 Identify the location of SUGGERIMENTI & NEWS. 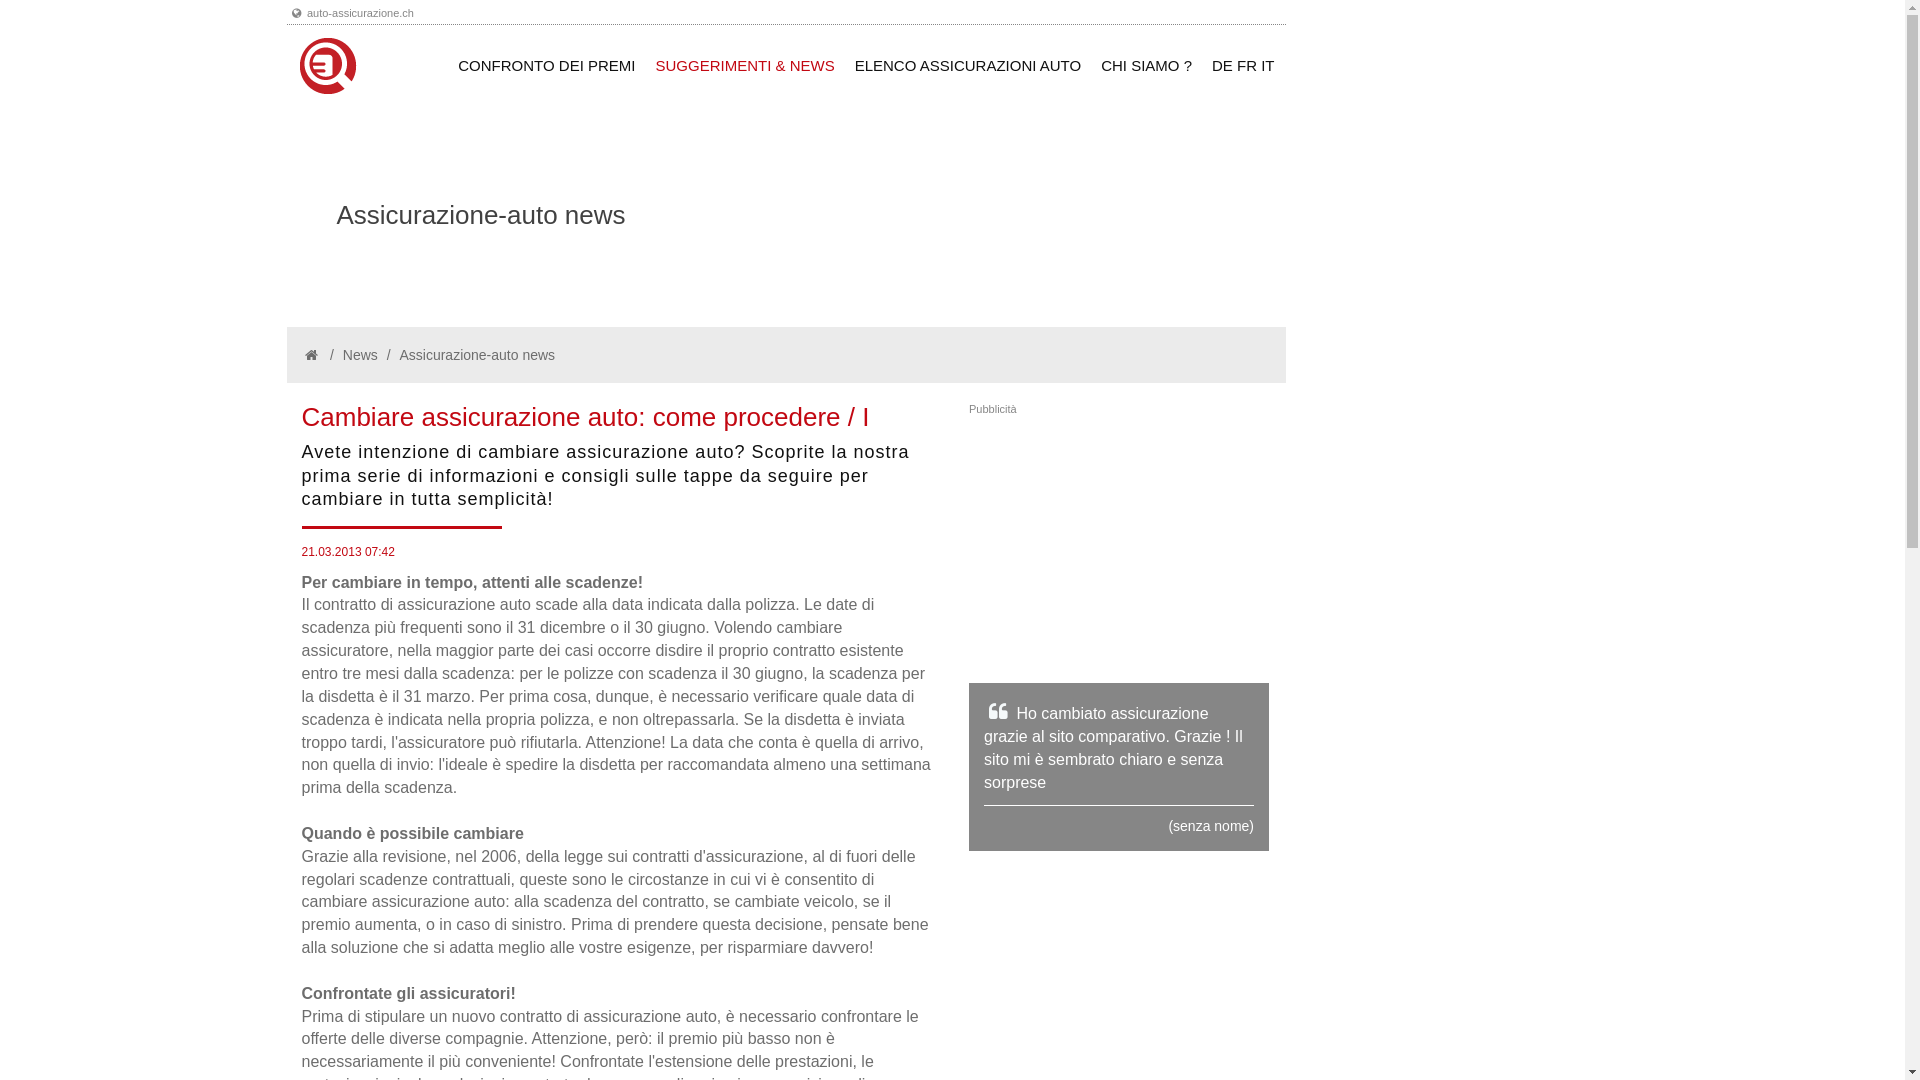
(746, 66).